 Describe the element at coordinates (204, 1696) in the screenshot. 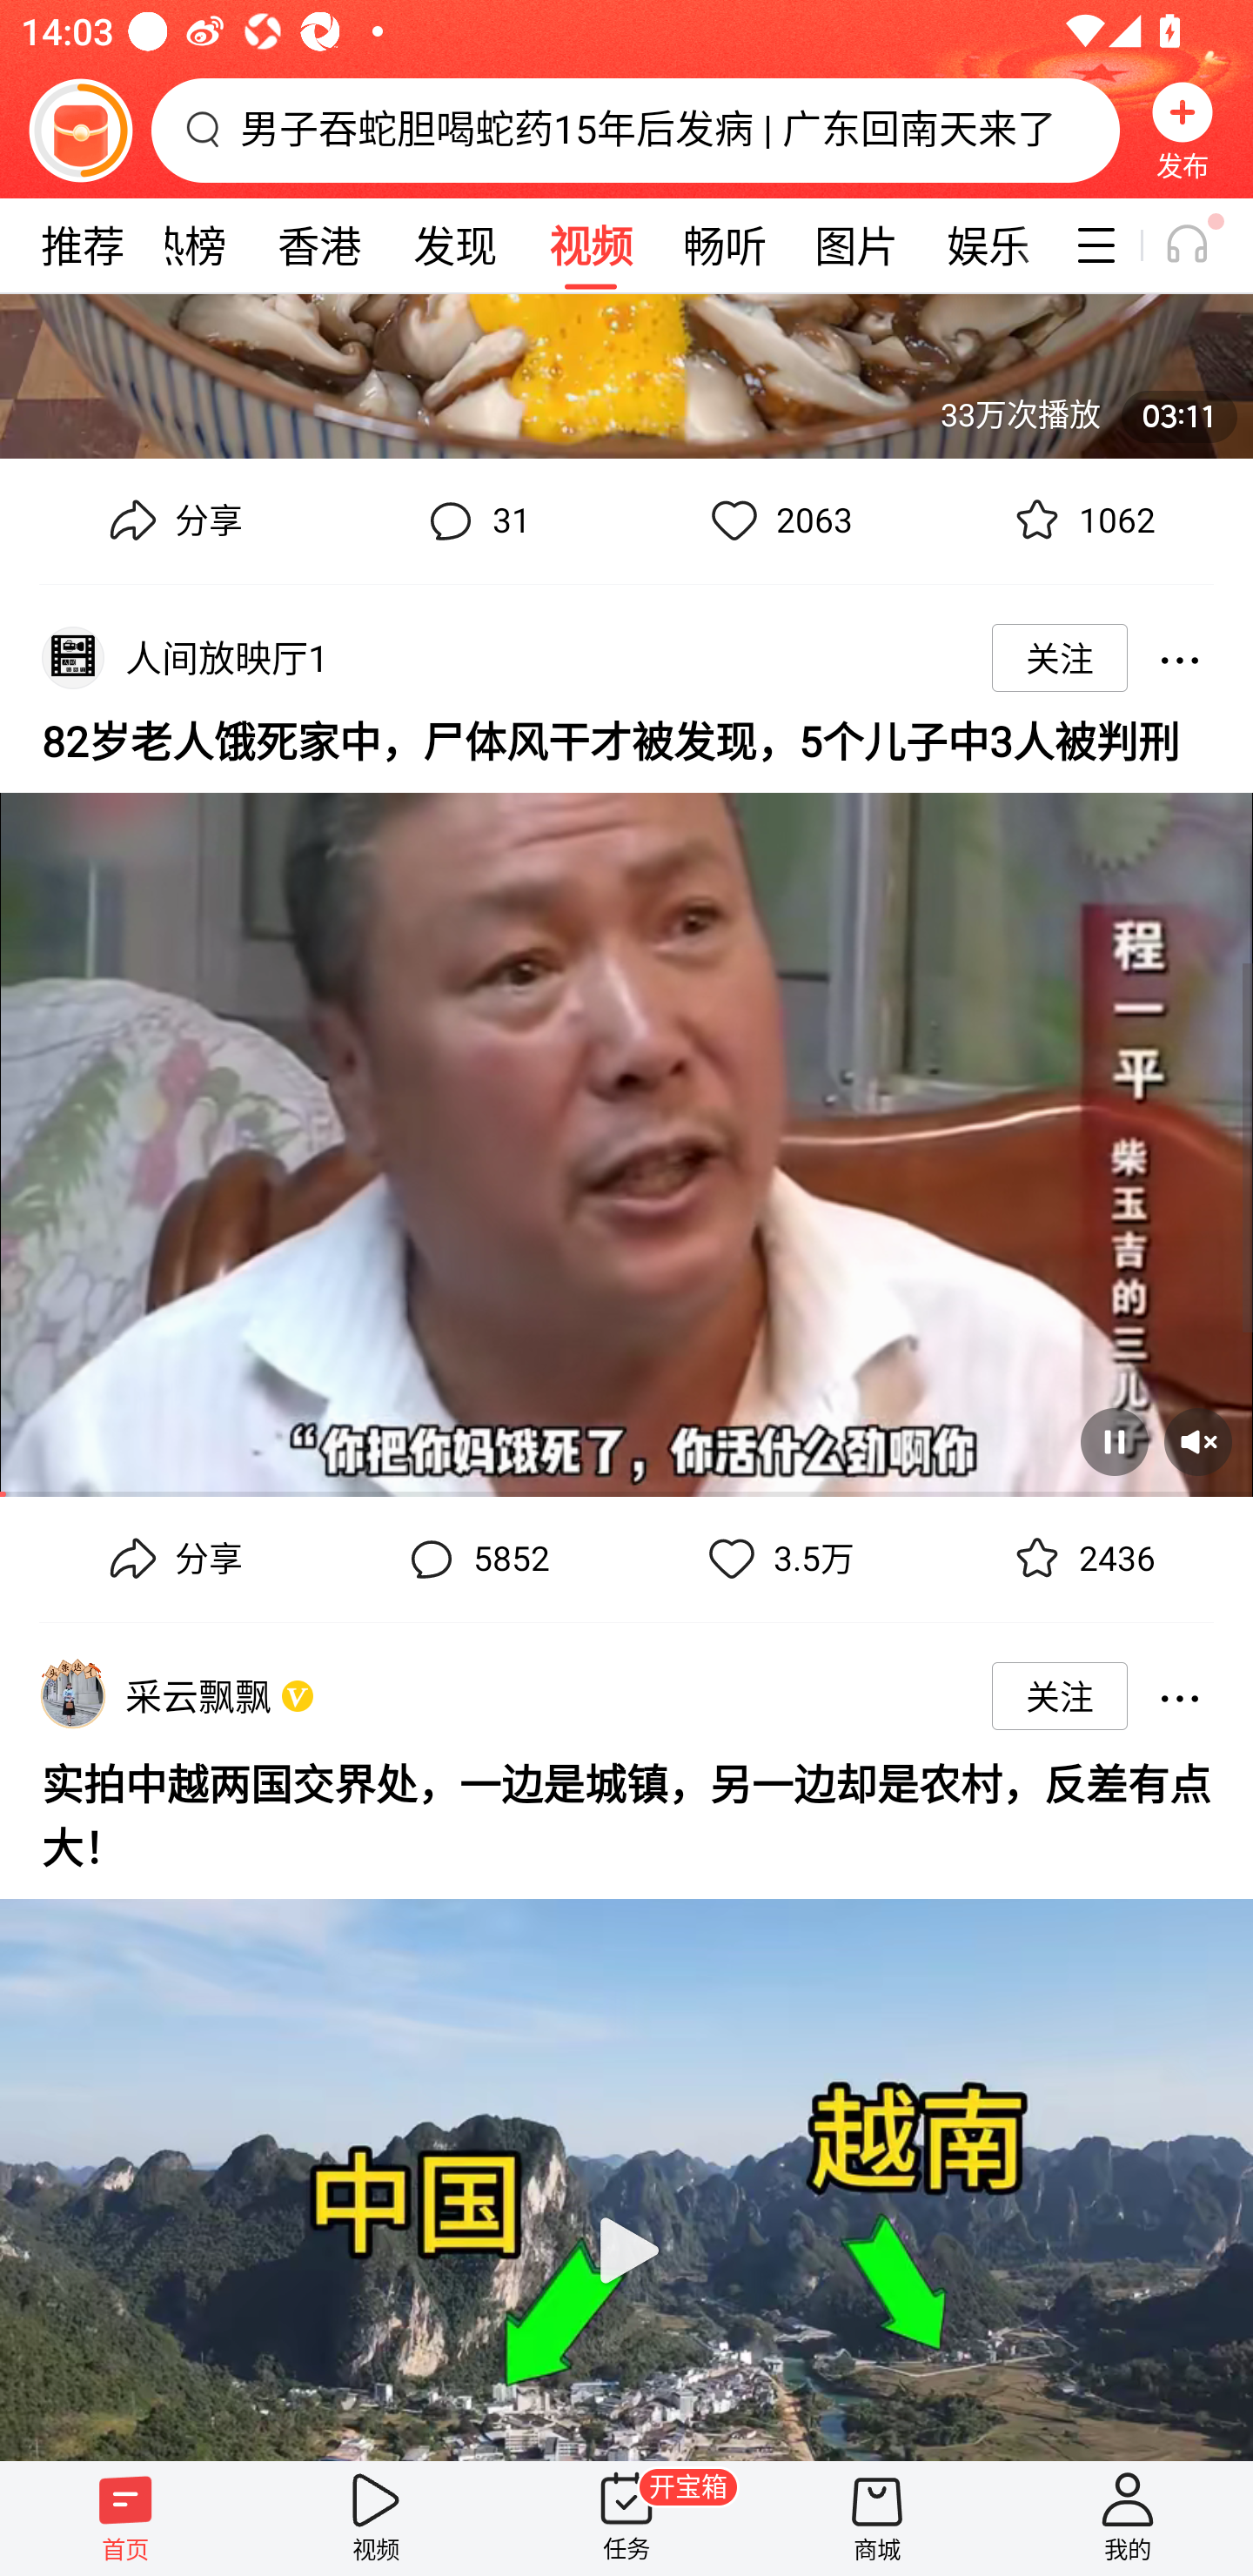

I see `采云飘飘 采云飘飘  已认证` at that location.